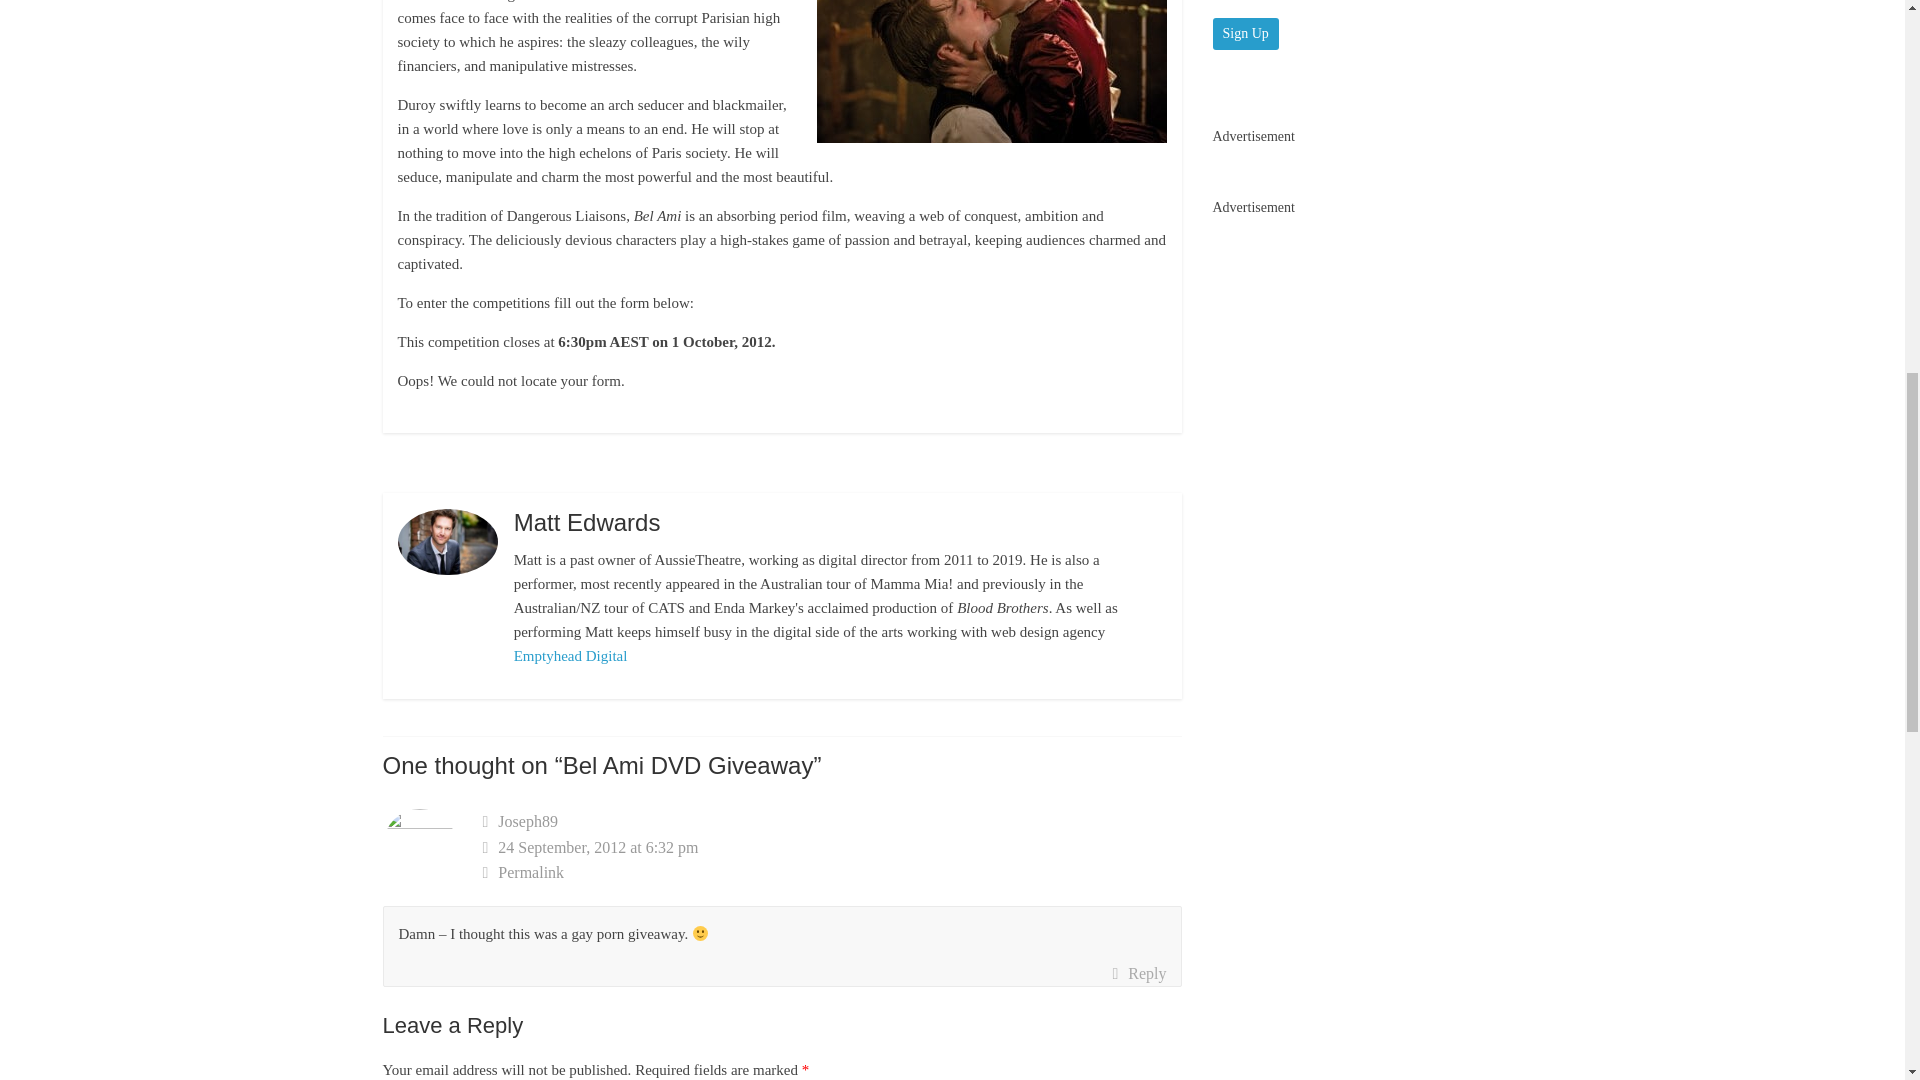 The width and height of the screenshot is (1920, 1080). Describe the element at coordinates (832, 872) in the screenshot. I see `Permalink` at that location.